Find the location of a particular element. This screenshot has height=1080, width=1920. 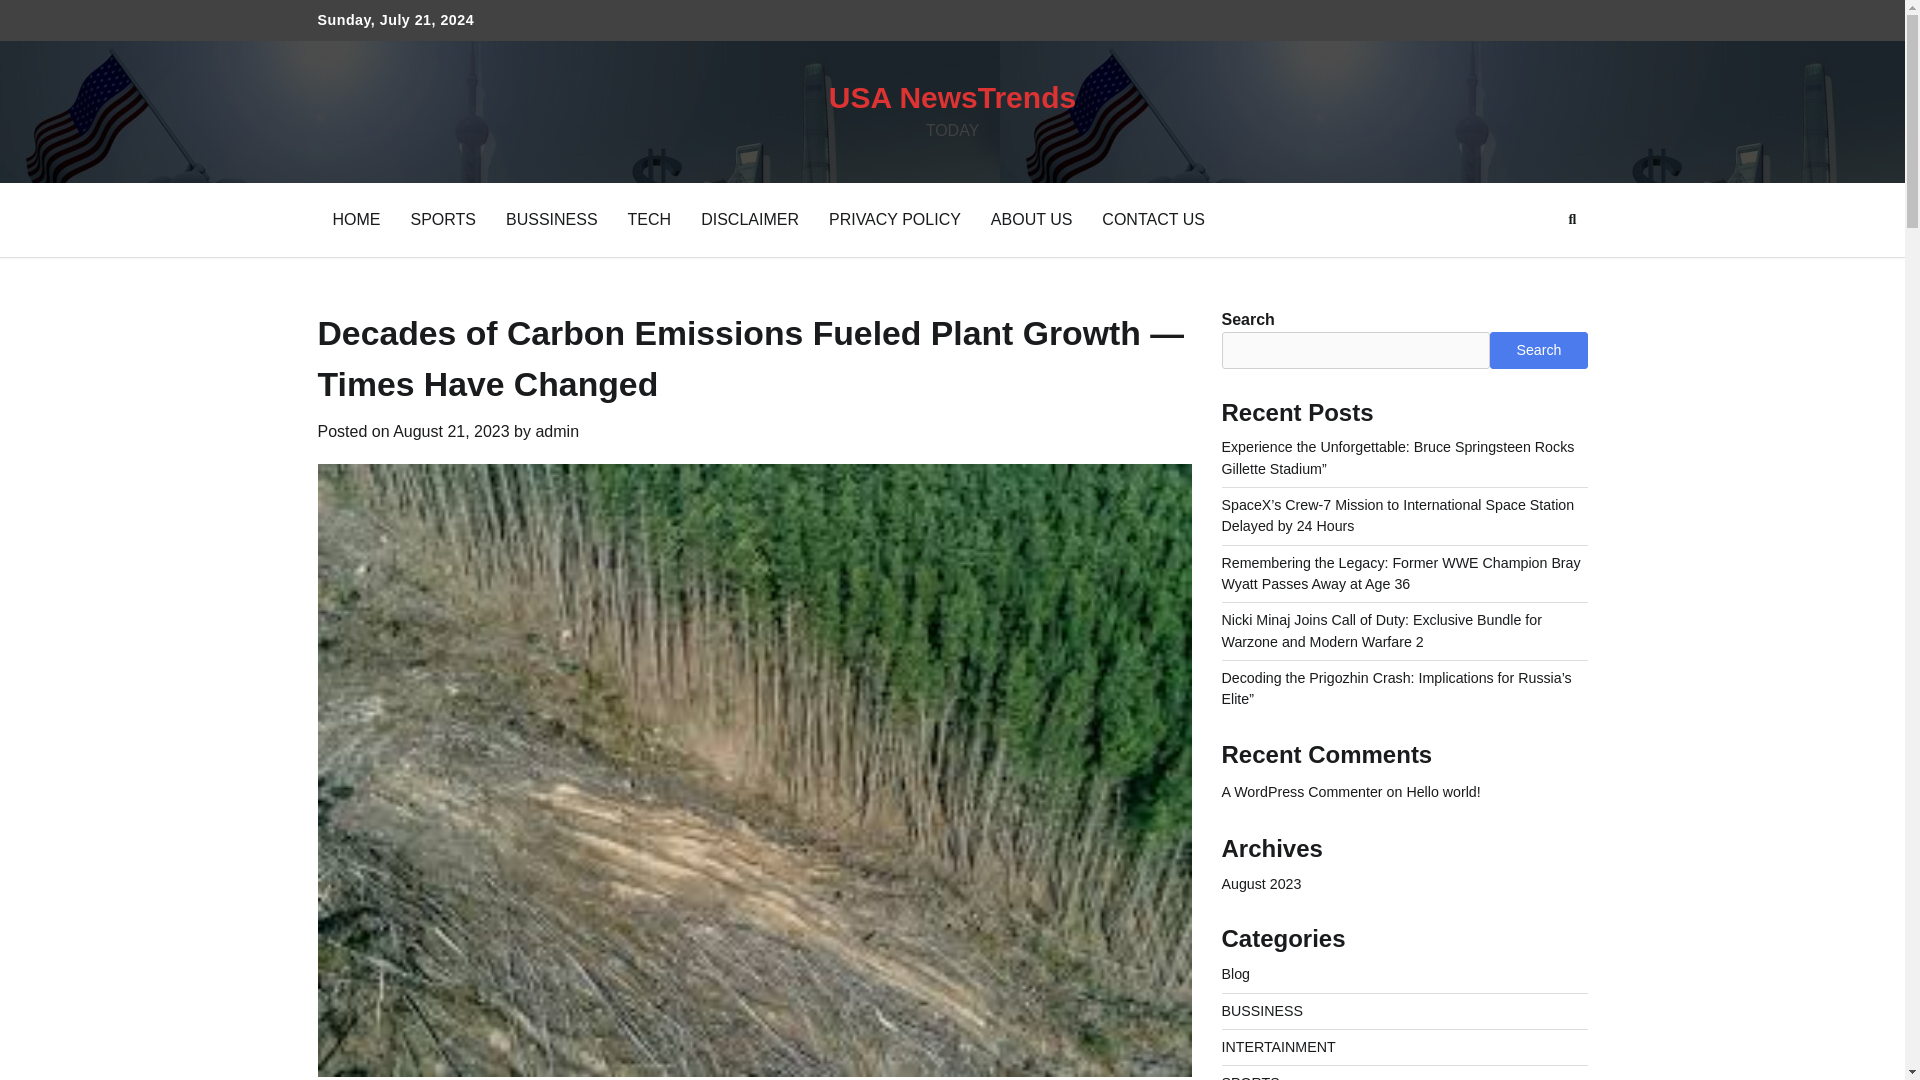

admin is located at coordinates (557, 431).